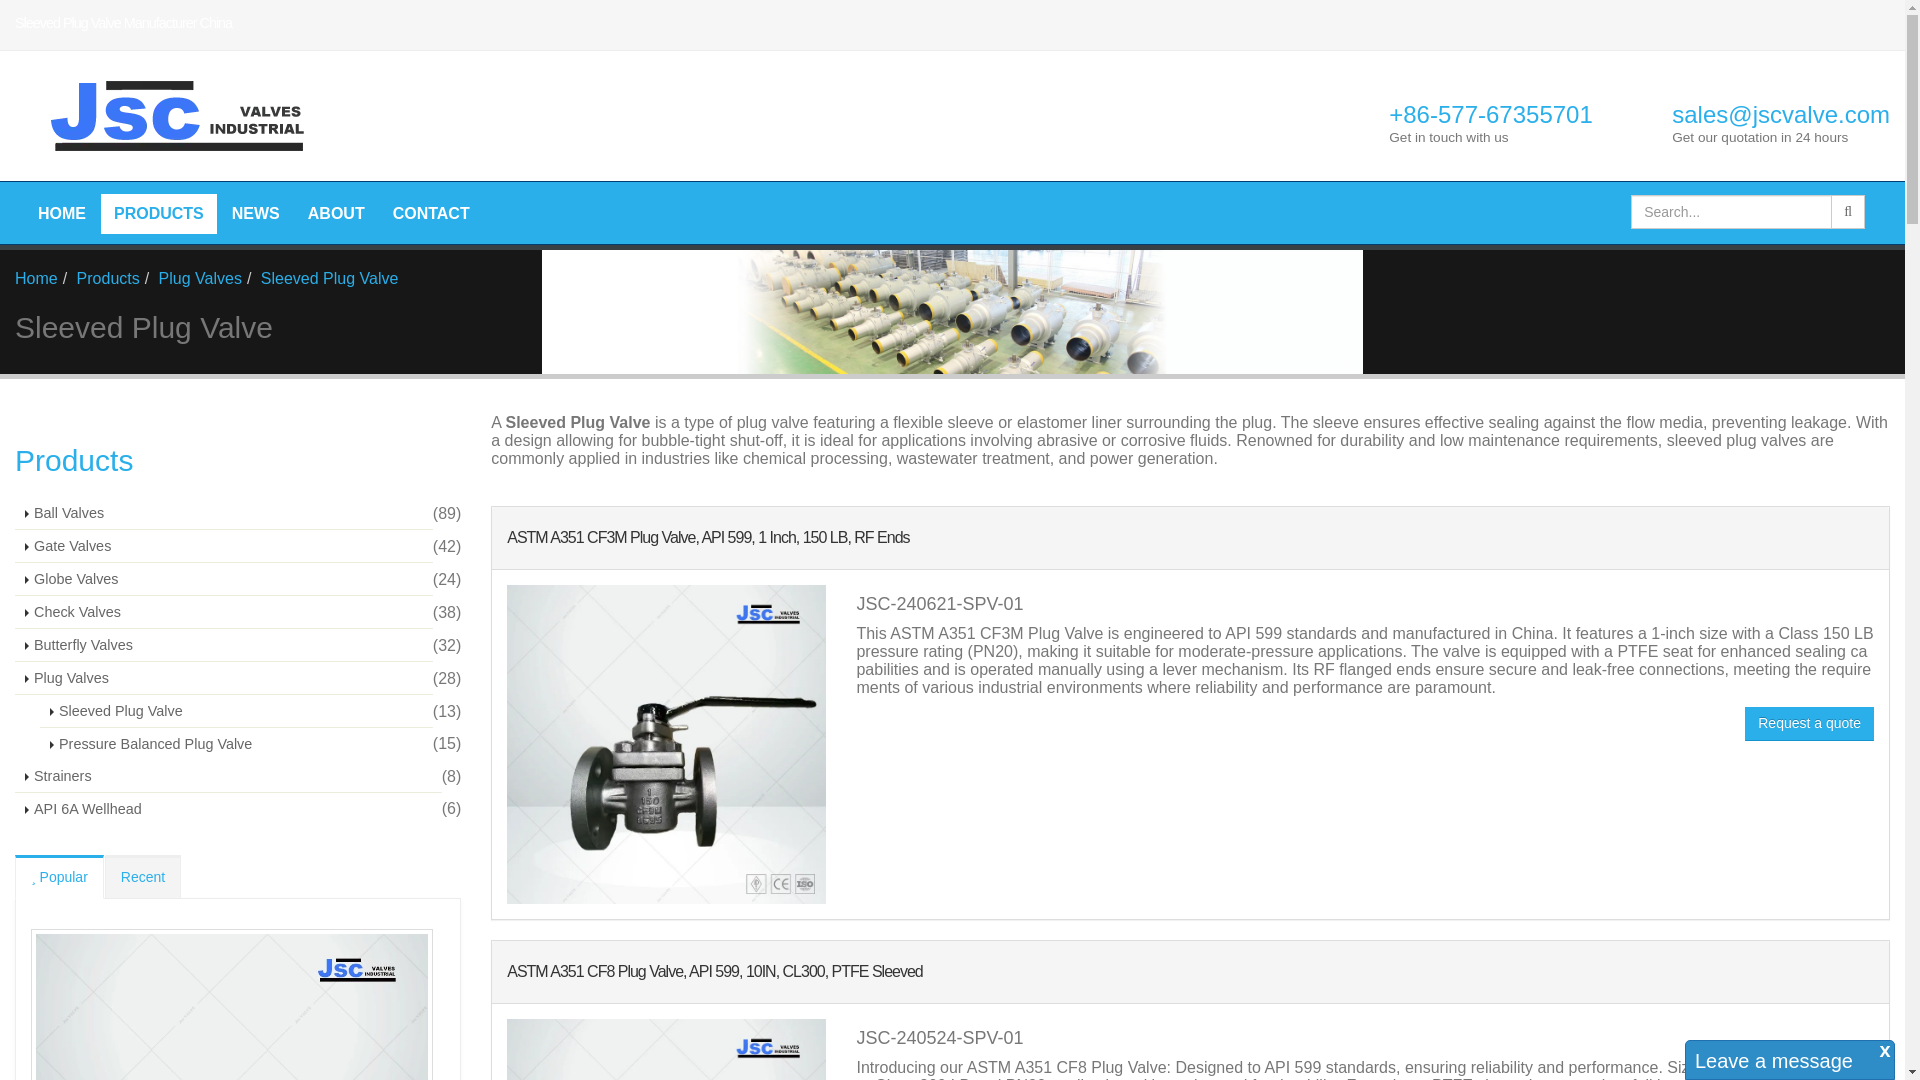 This screenshot has height=1080, width=1920. What do you see at coordinates (62, 214) in the screenshot?
I see `Home` at bounding box center [62, 214].